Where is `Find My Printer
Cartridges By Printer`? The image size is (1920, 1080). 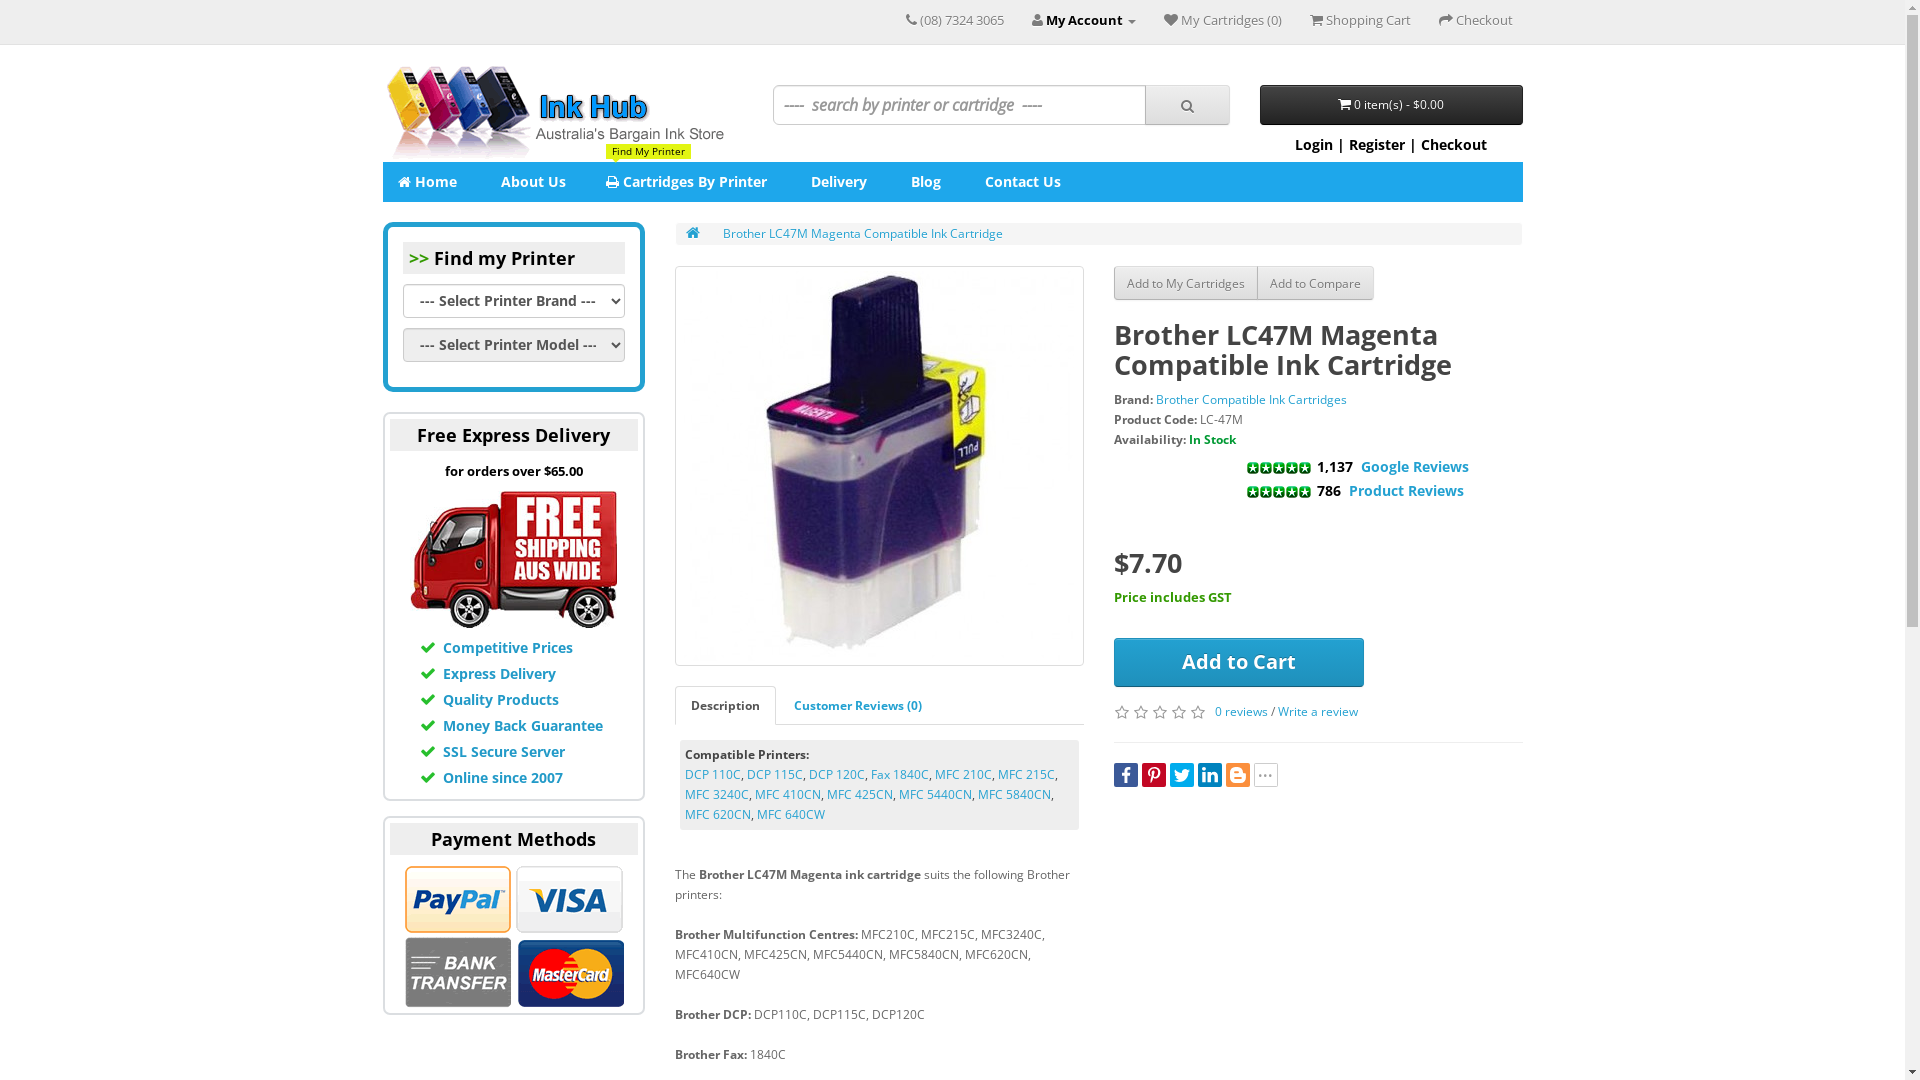 Find My Printer
Cartridges By Printer is located at coordinates (686, 182).